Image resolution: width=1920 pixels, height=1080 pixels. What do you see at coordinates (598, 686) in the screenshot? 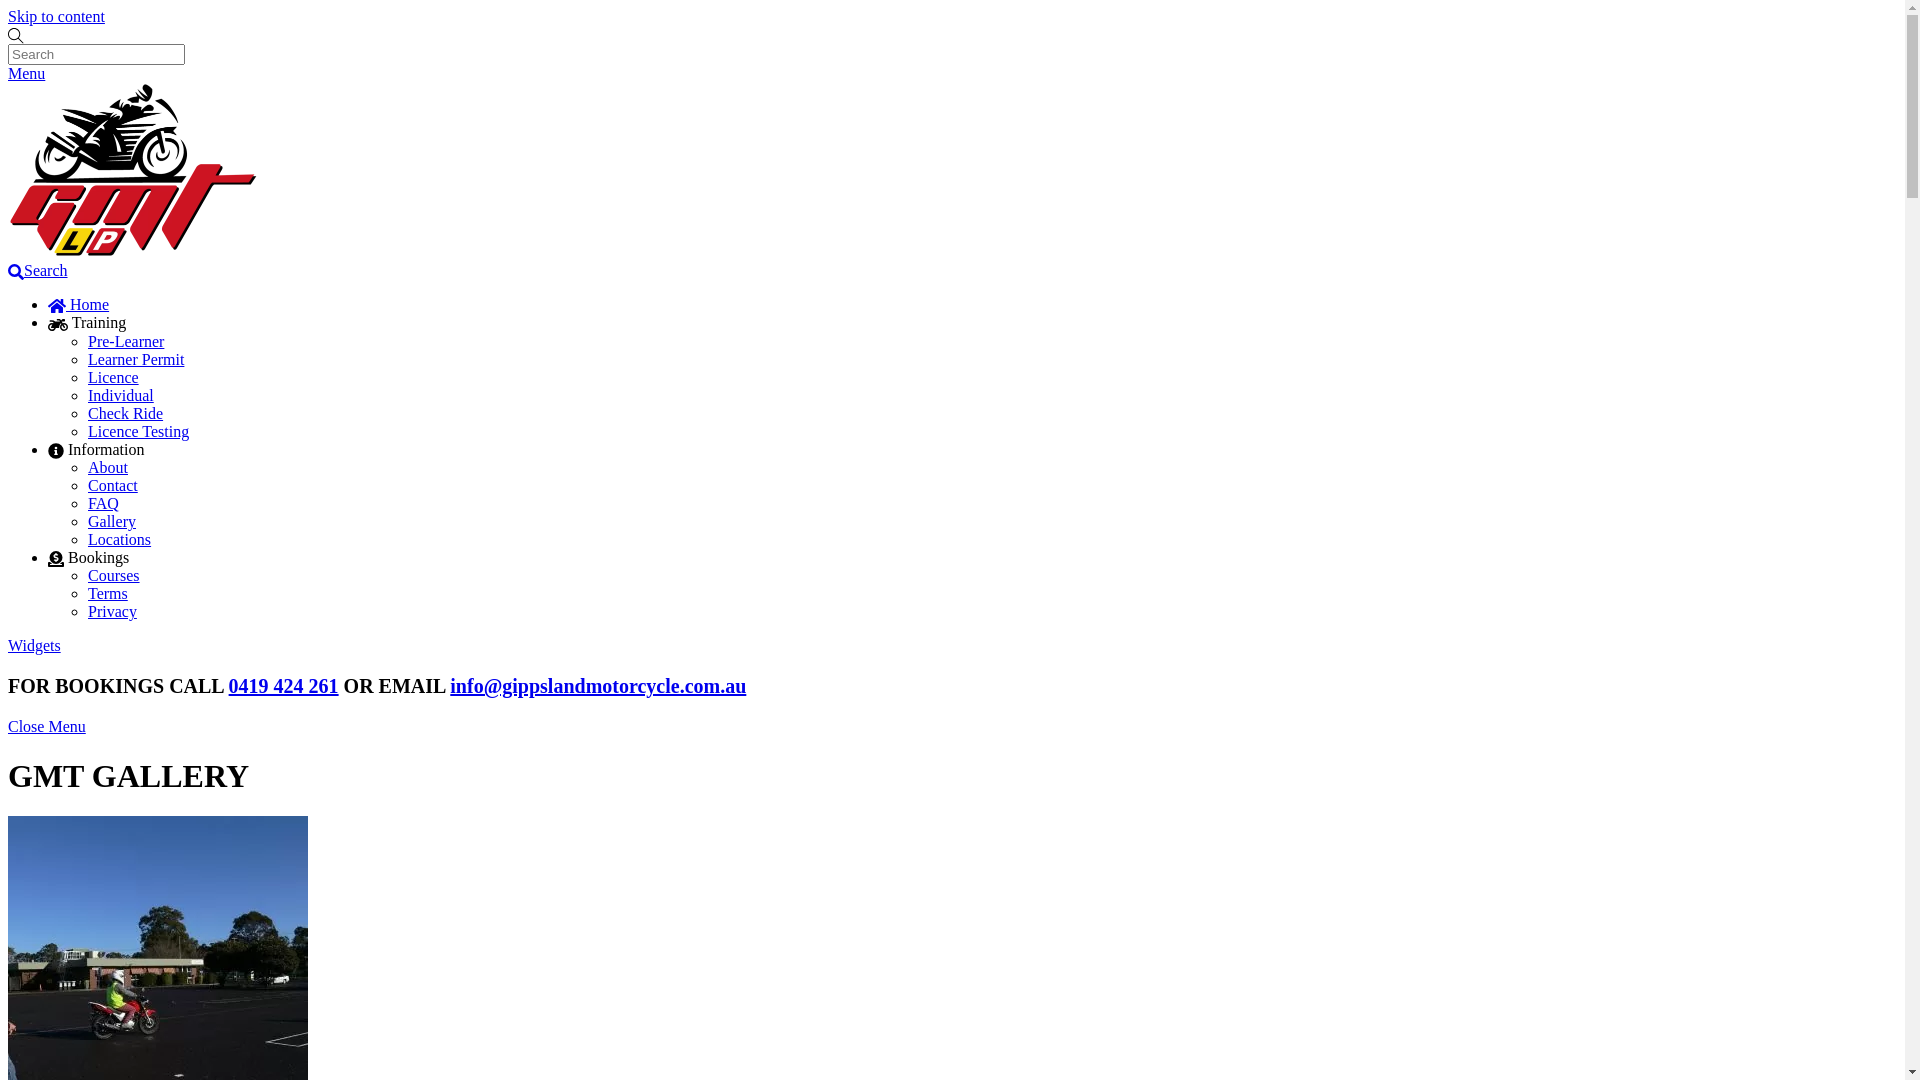
I see `info@gippslandmotorcycle.com.au` at bounding box center [598, 686].